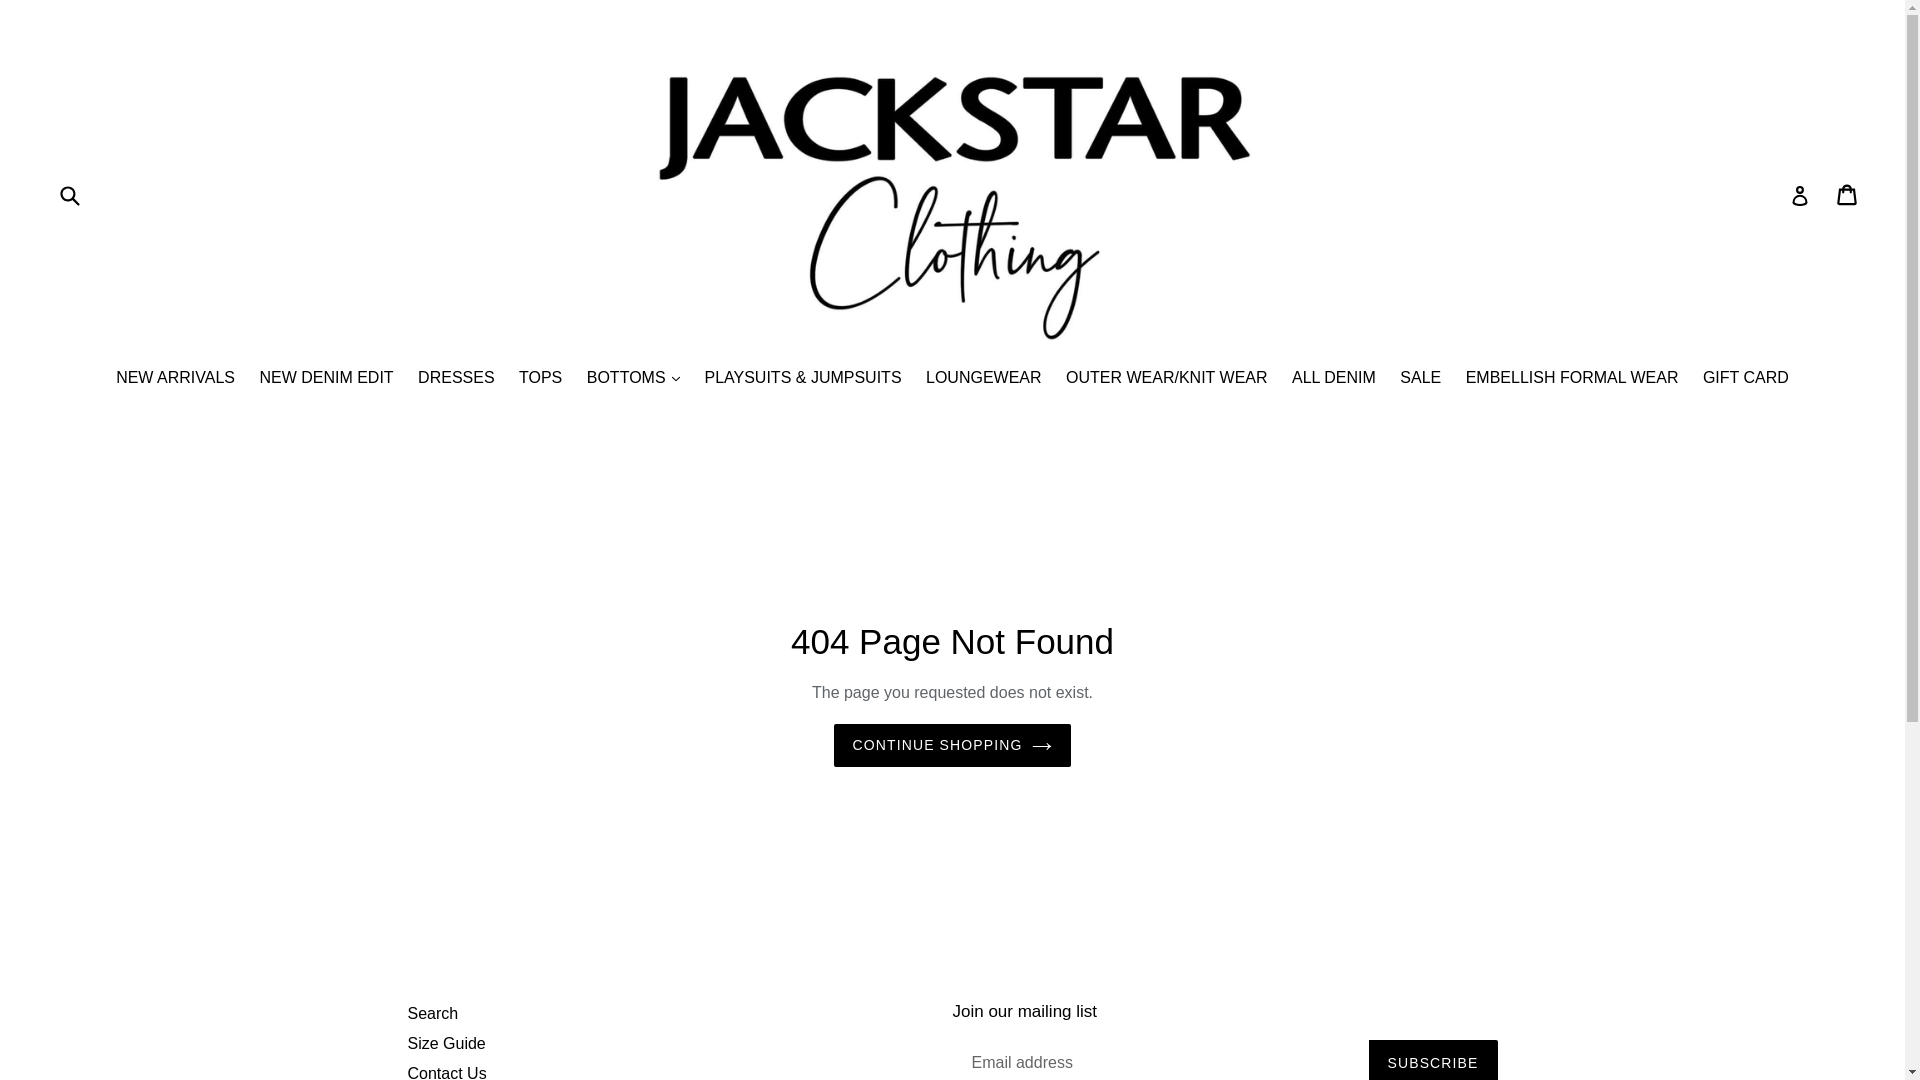 The image size is (1920, 1080). What do you see at coordinates (1746, 380) in the screenshot?
I see `GIFT CARD` at bounding box center [1746, 380].